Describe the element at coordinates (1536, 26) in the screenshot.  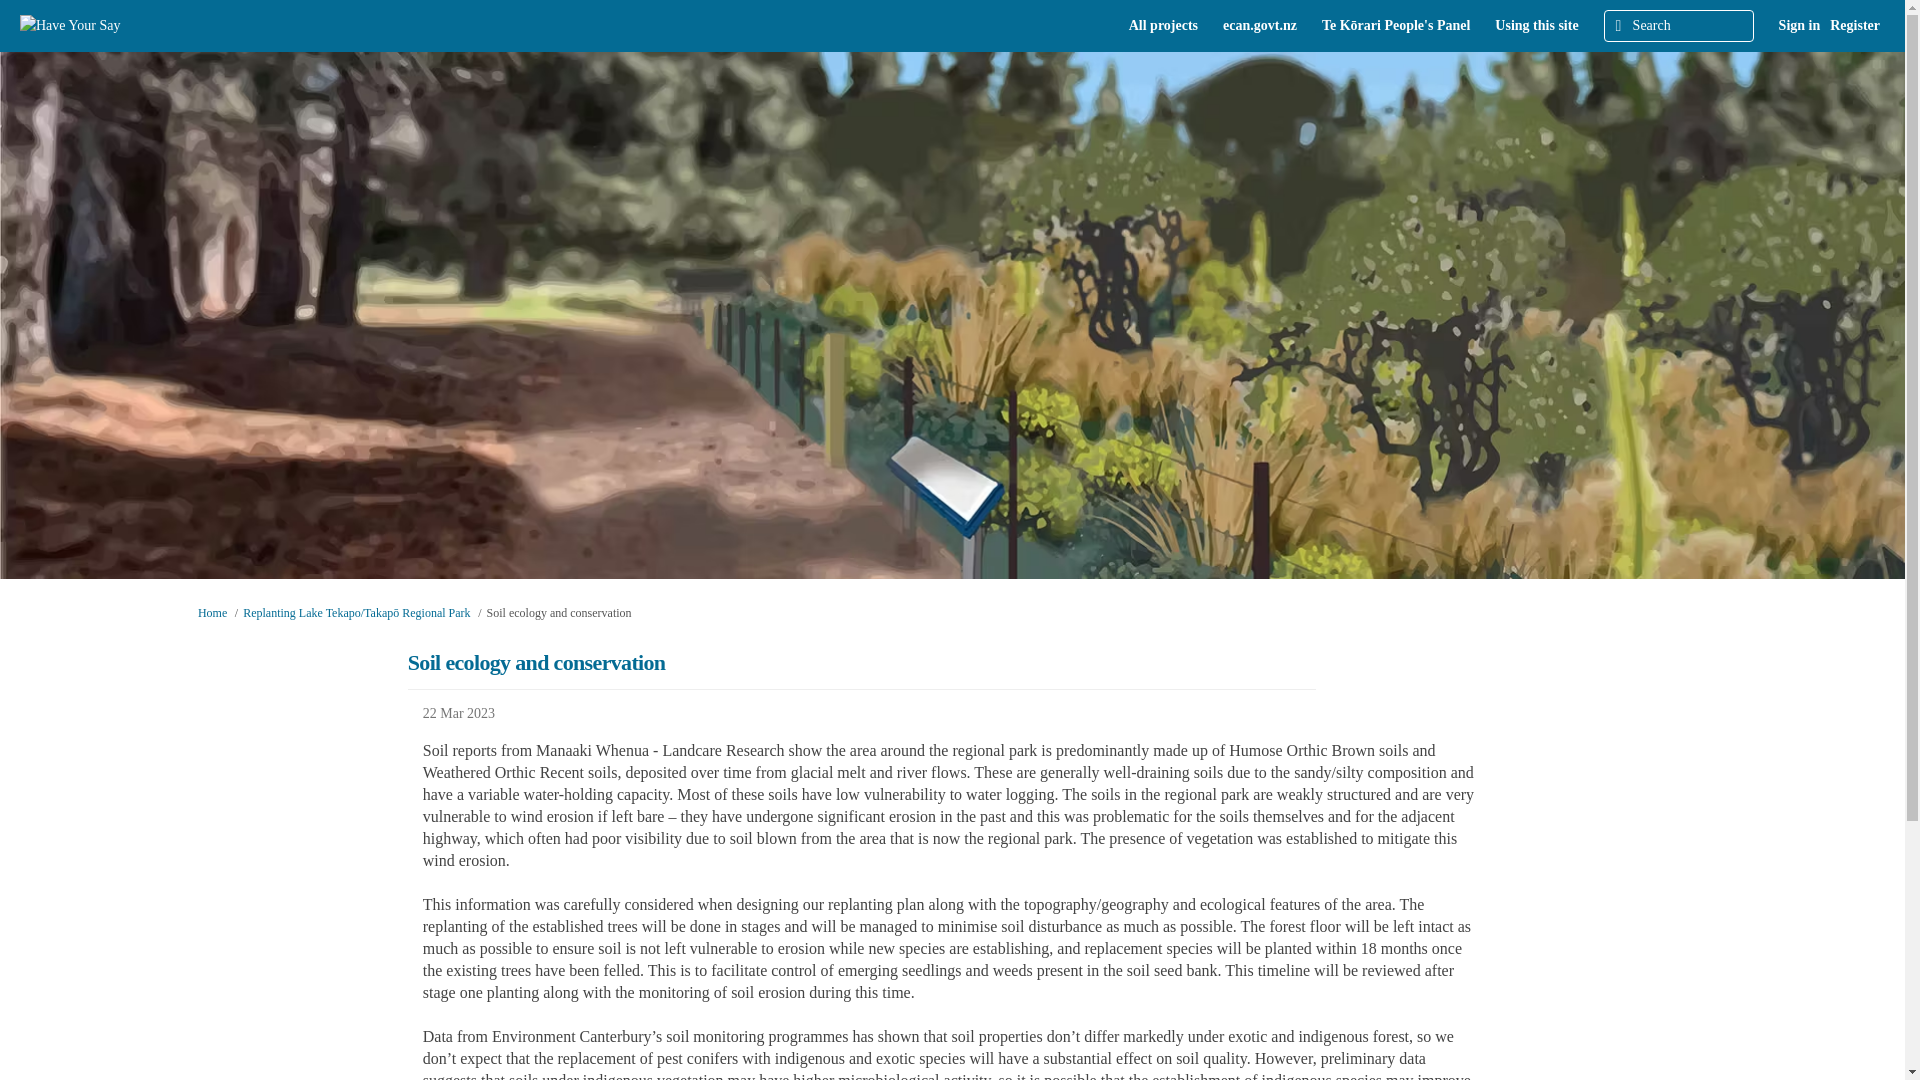
I see `Using this site` at that location.